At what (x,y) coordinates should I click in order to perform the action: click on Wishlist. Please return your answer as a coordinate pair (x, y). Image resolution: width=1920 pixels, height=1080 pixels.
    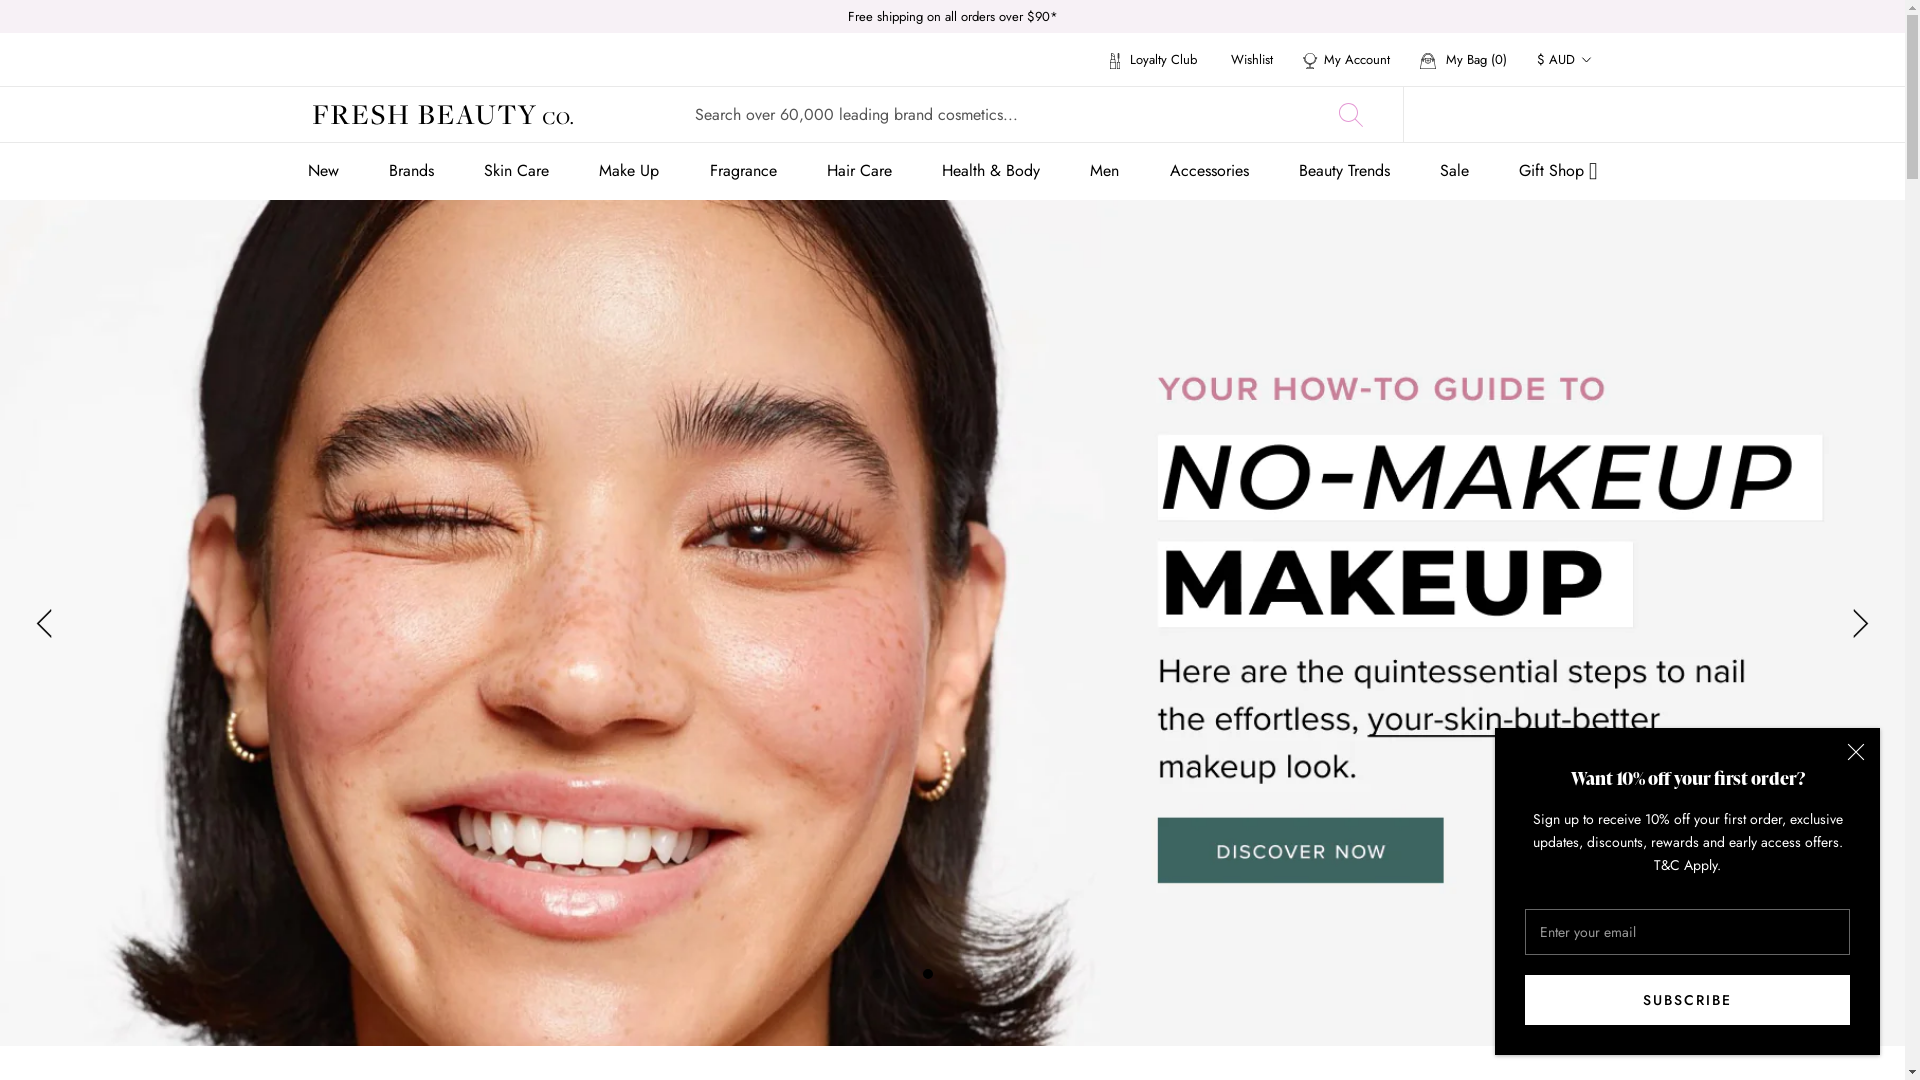
    Looking at the image, I should click on (1252, 60).